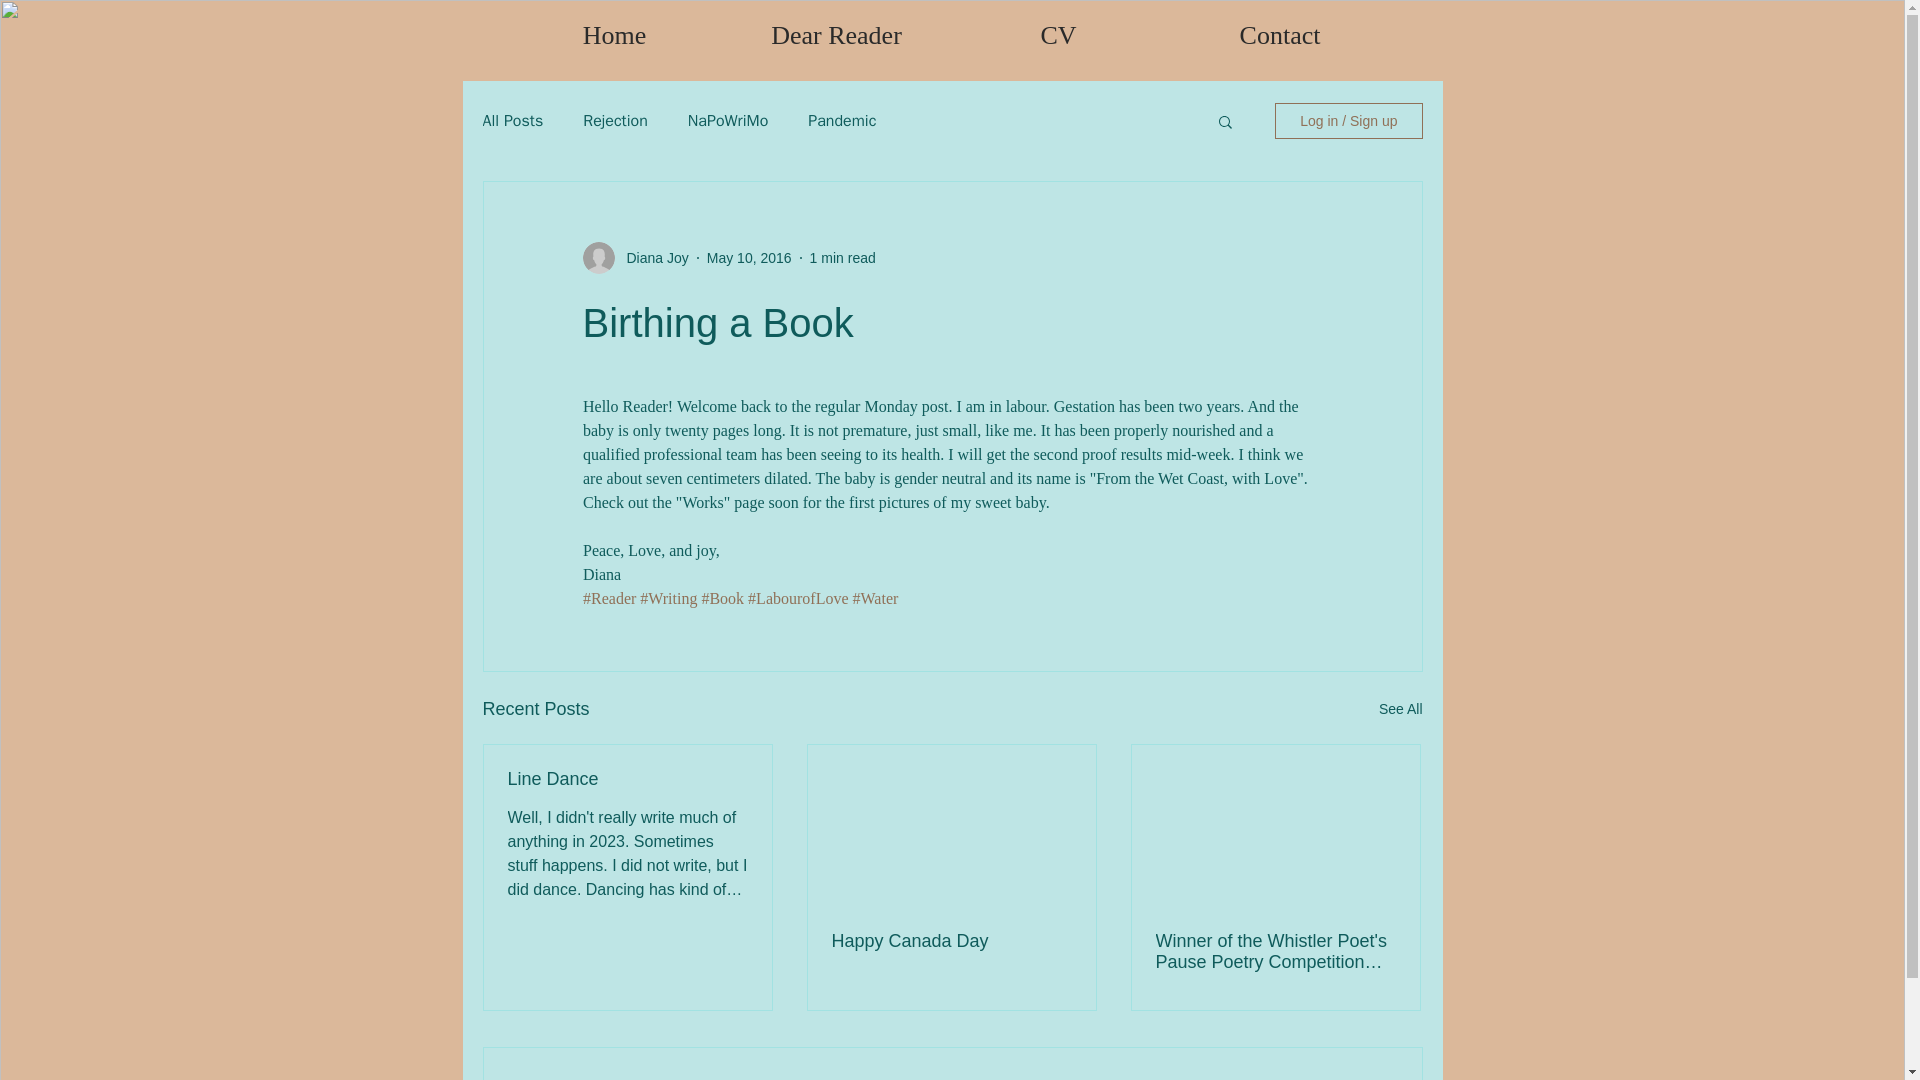  What do you see at coordinates (1058, 35) in the screenshot?
I see `CV` at bounding box center [1058, 35].